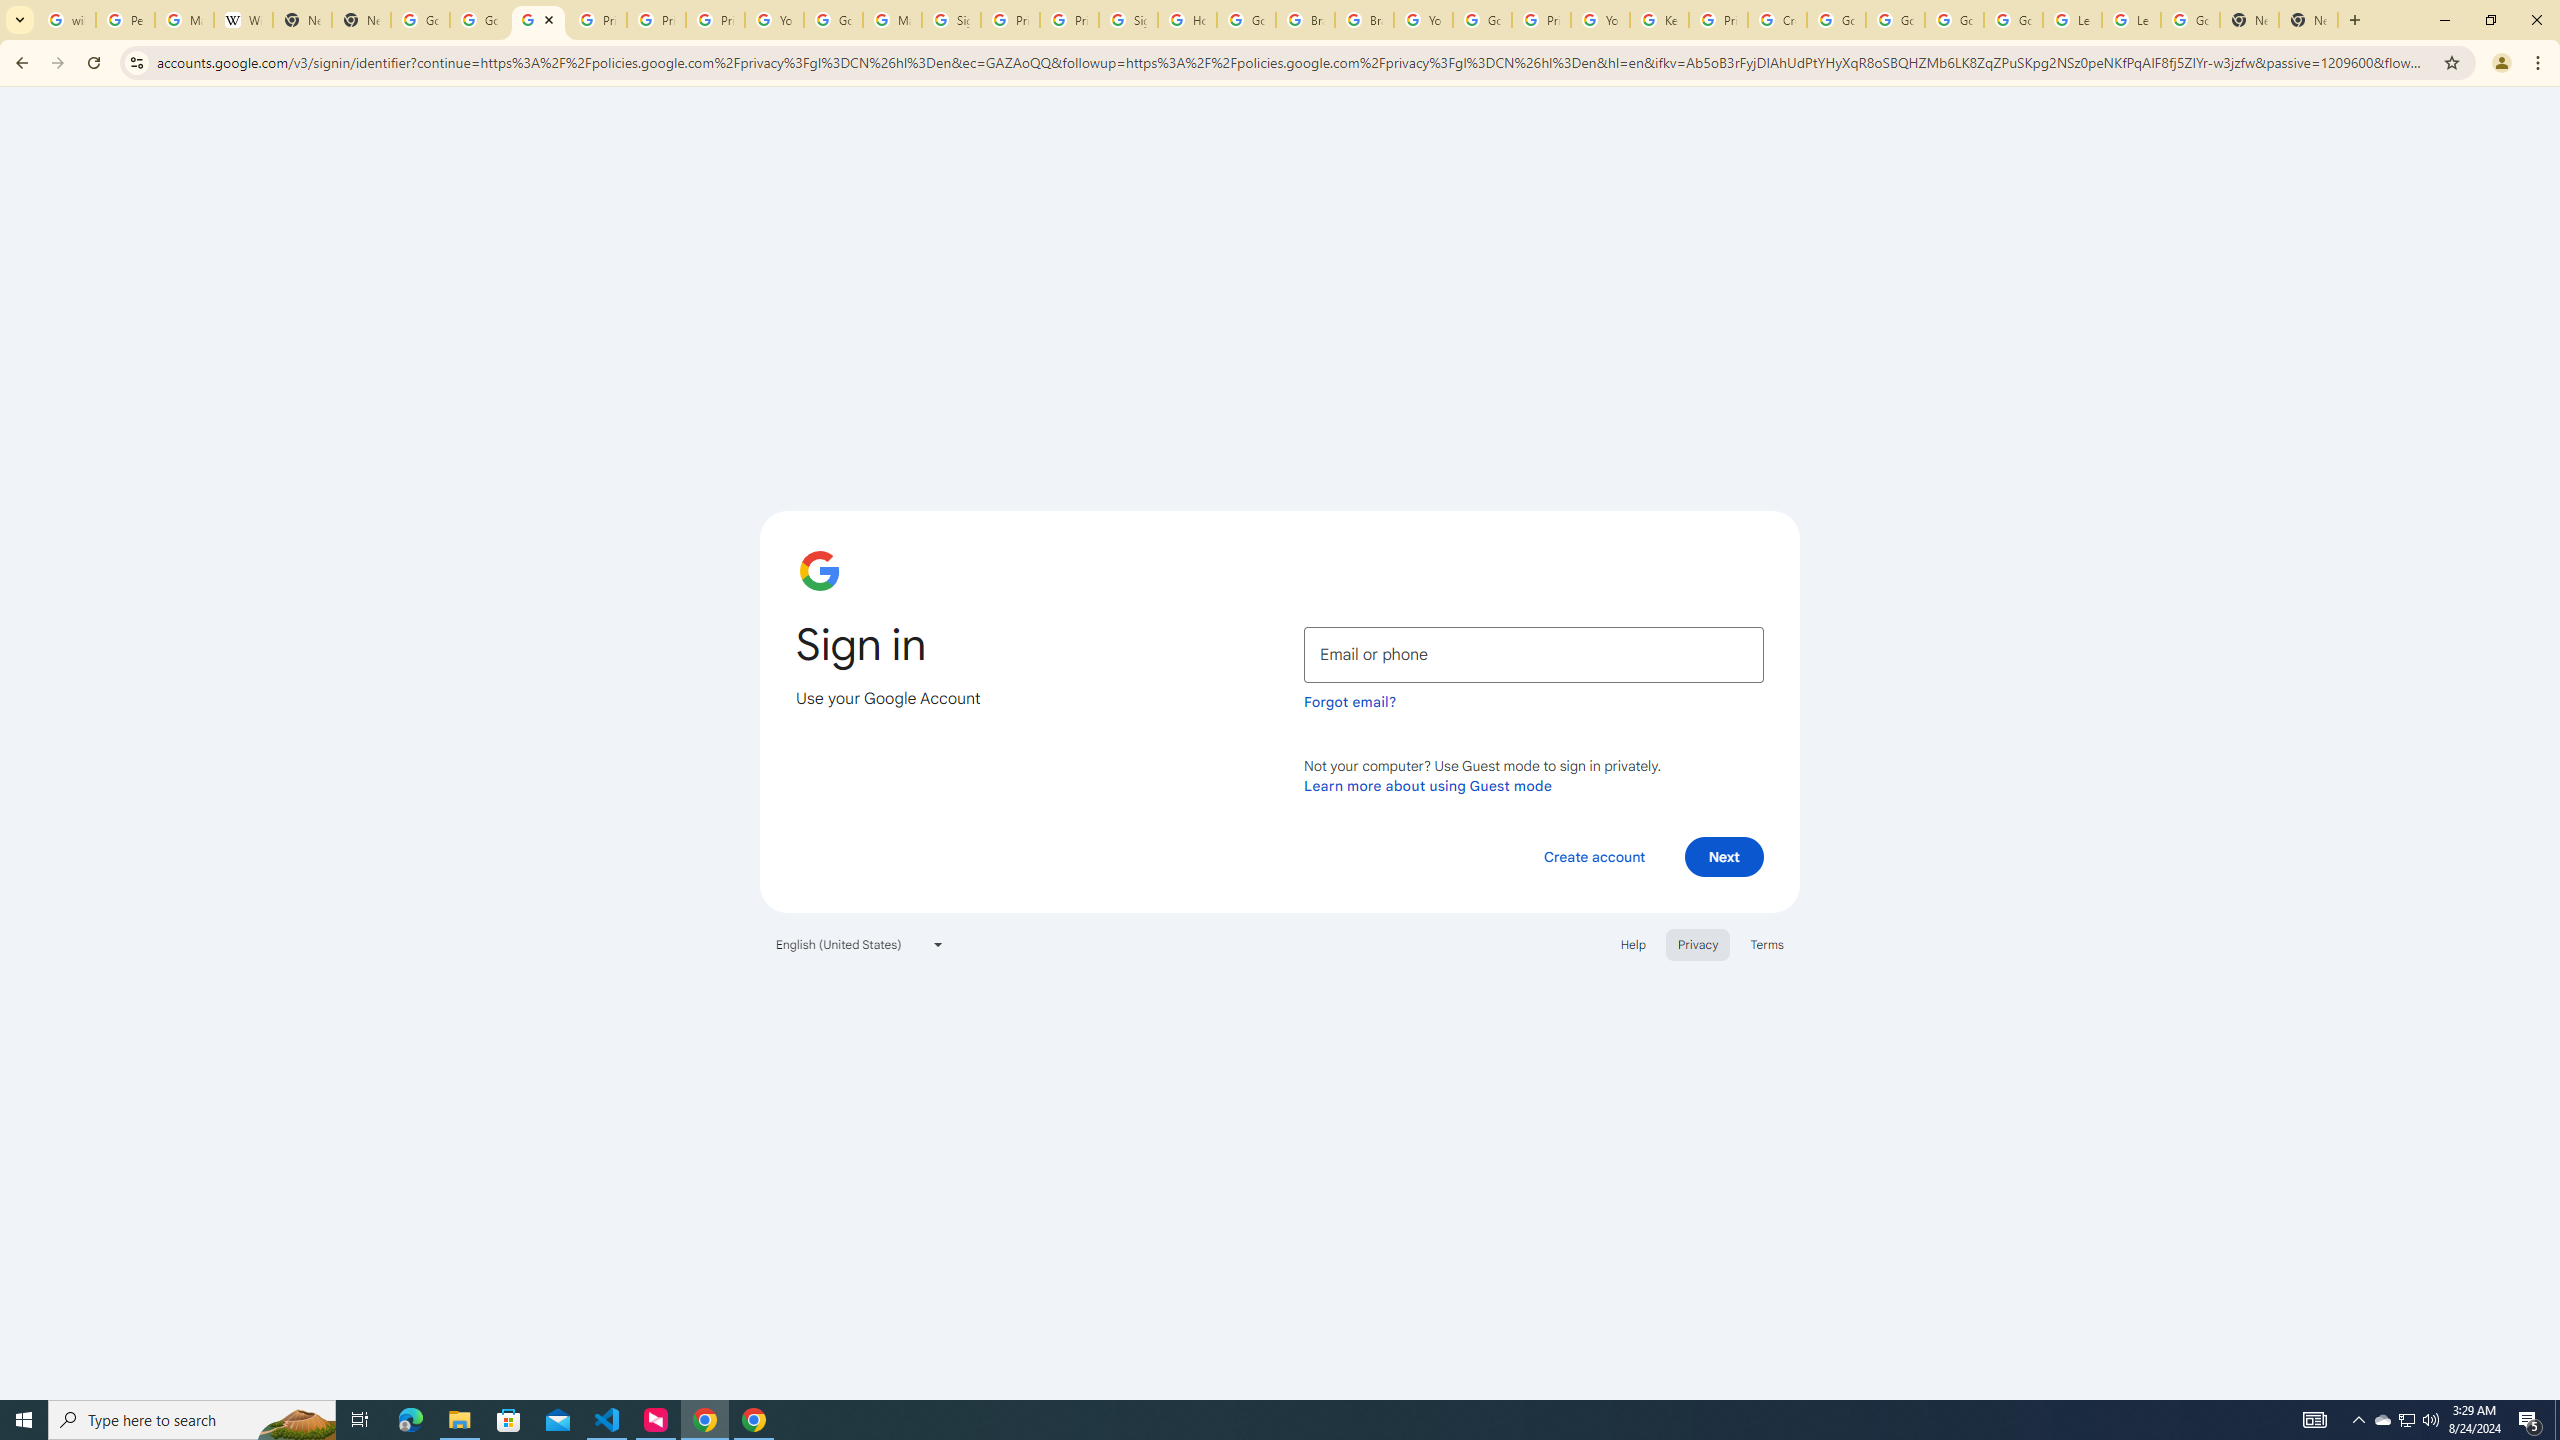 The image size is (2560, 1440). Describe the element at coordinates (2308, 20) in the screenshot. I see `New Tab` at that location.